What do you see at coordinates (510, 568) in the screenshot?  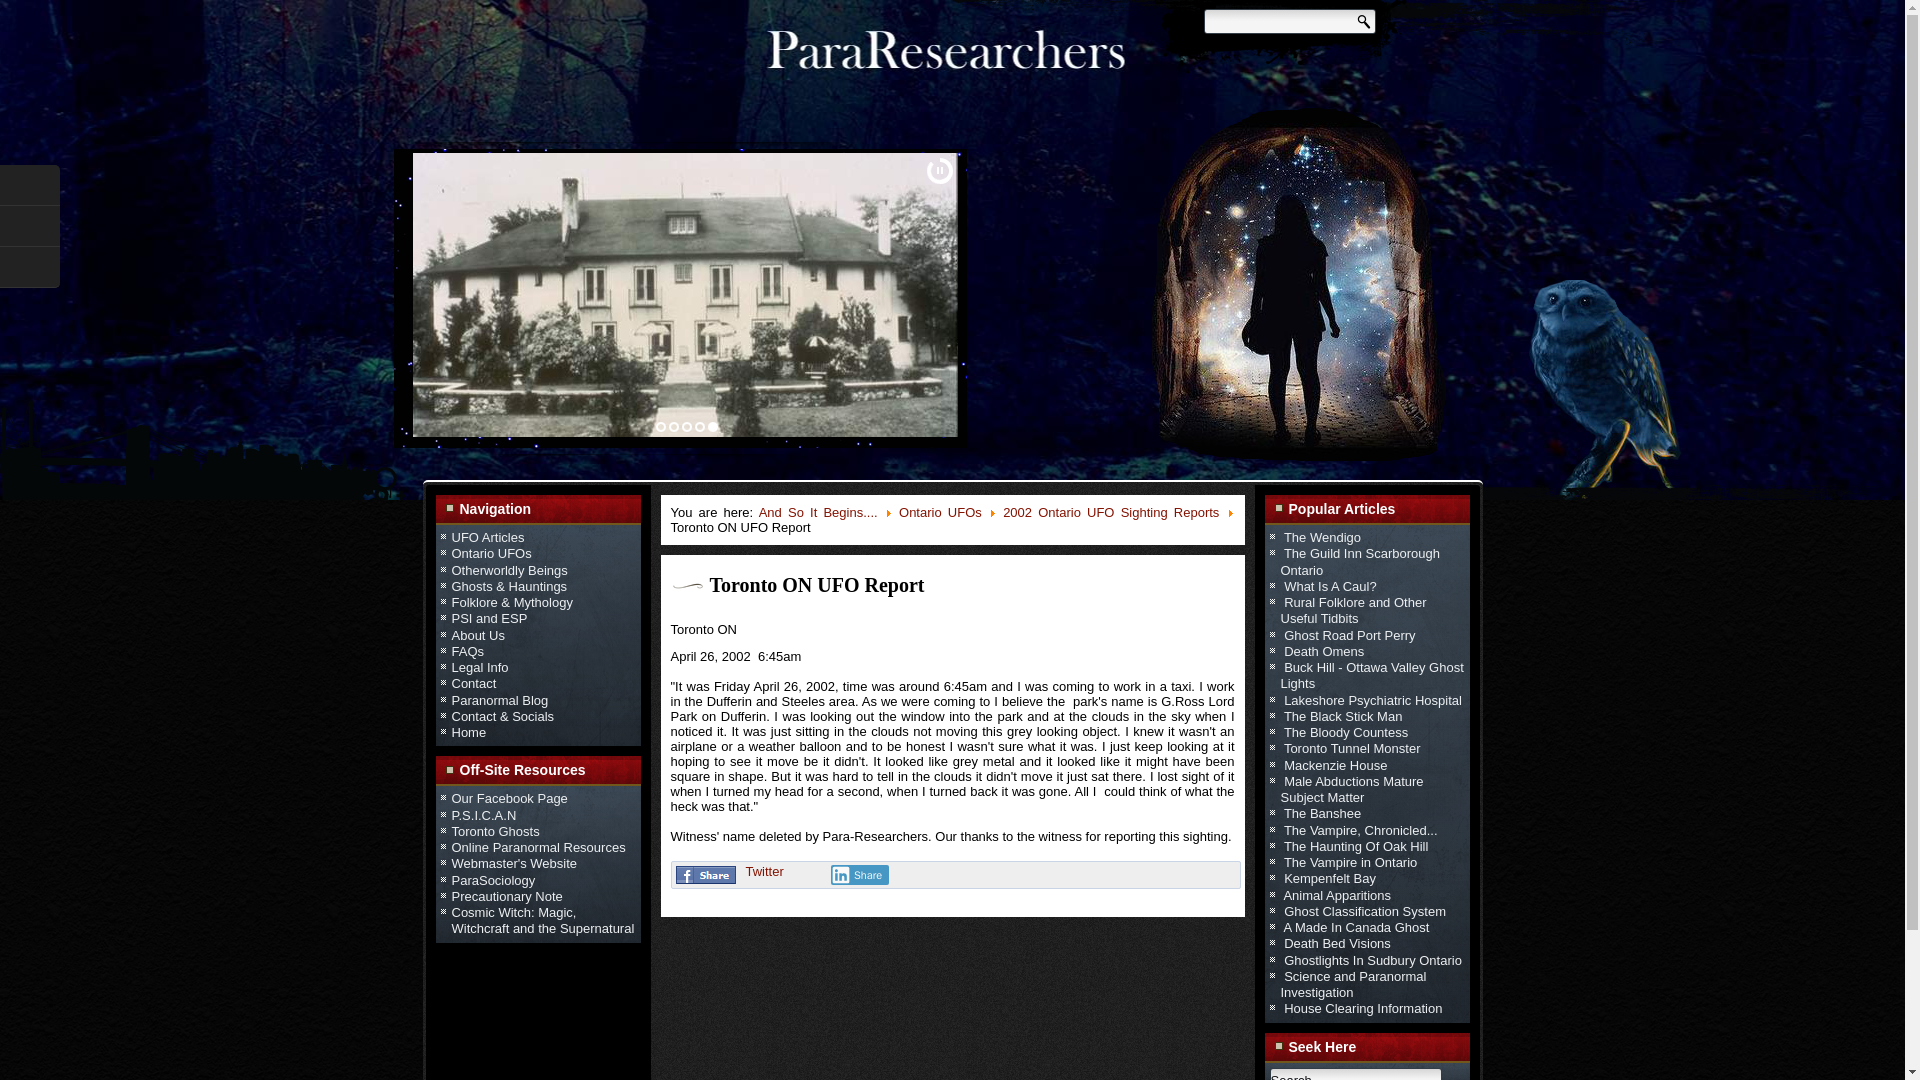 I see `Otherworldly Beings` at bounding box center [510, 568].